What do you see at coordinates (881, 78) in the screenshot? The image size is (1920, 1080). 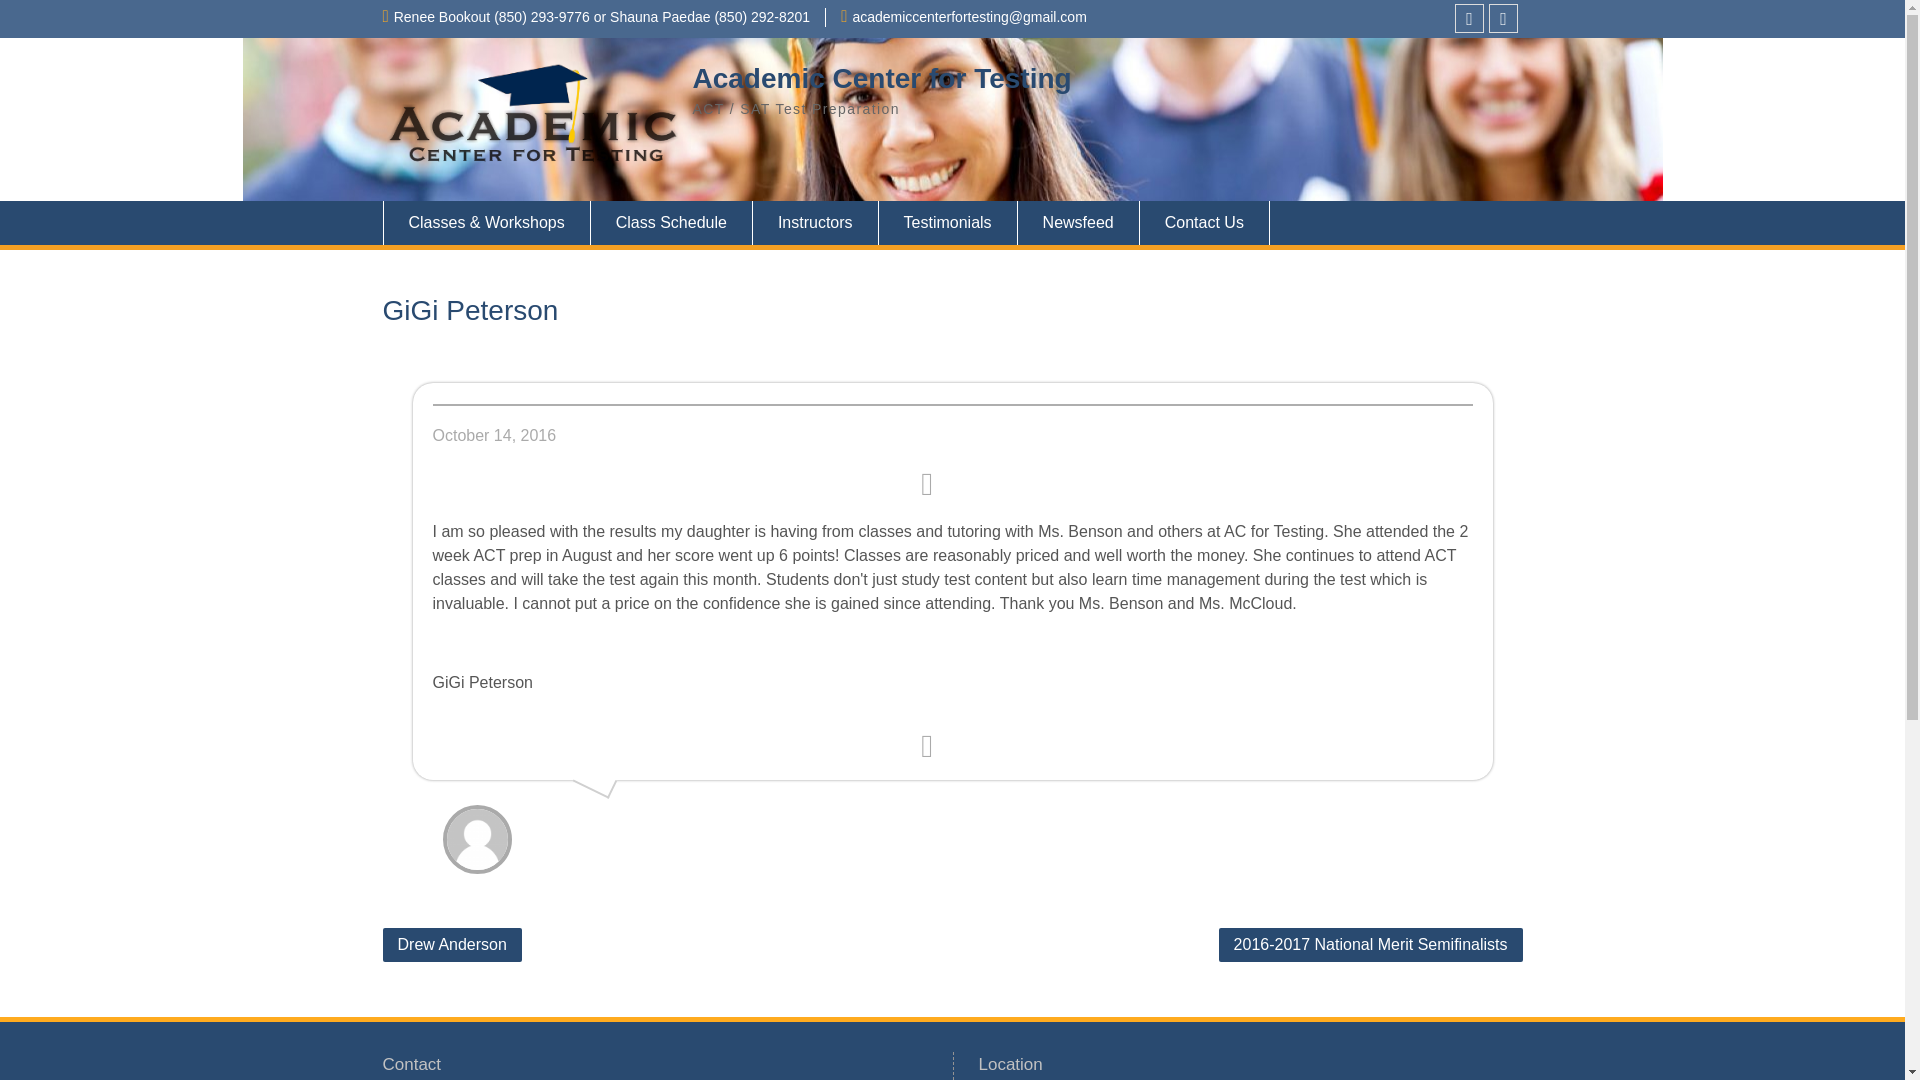 I see `Academic Center for Testing` at bounding box center [881, 78].